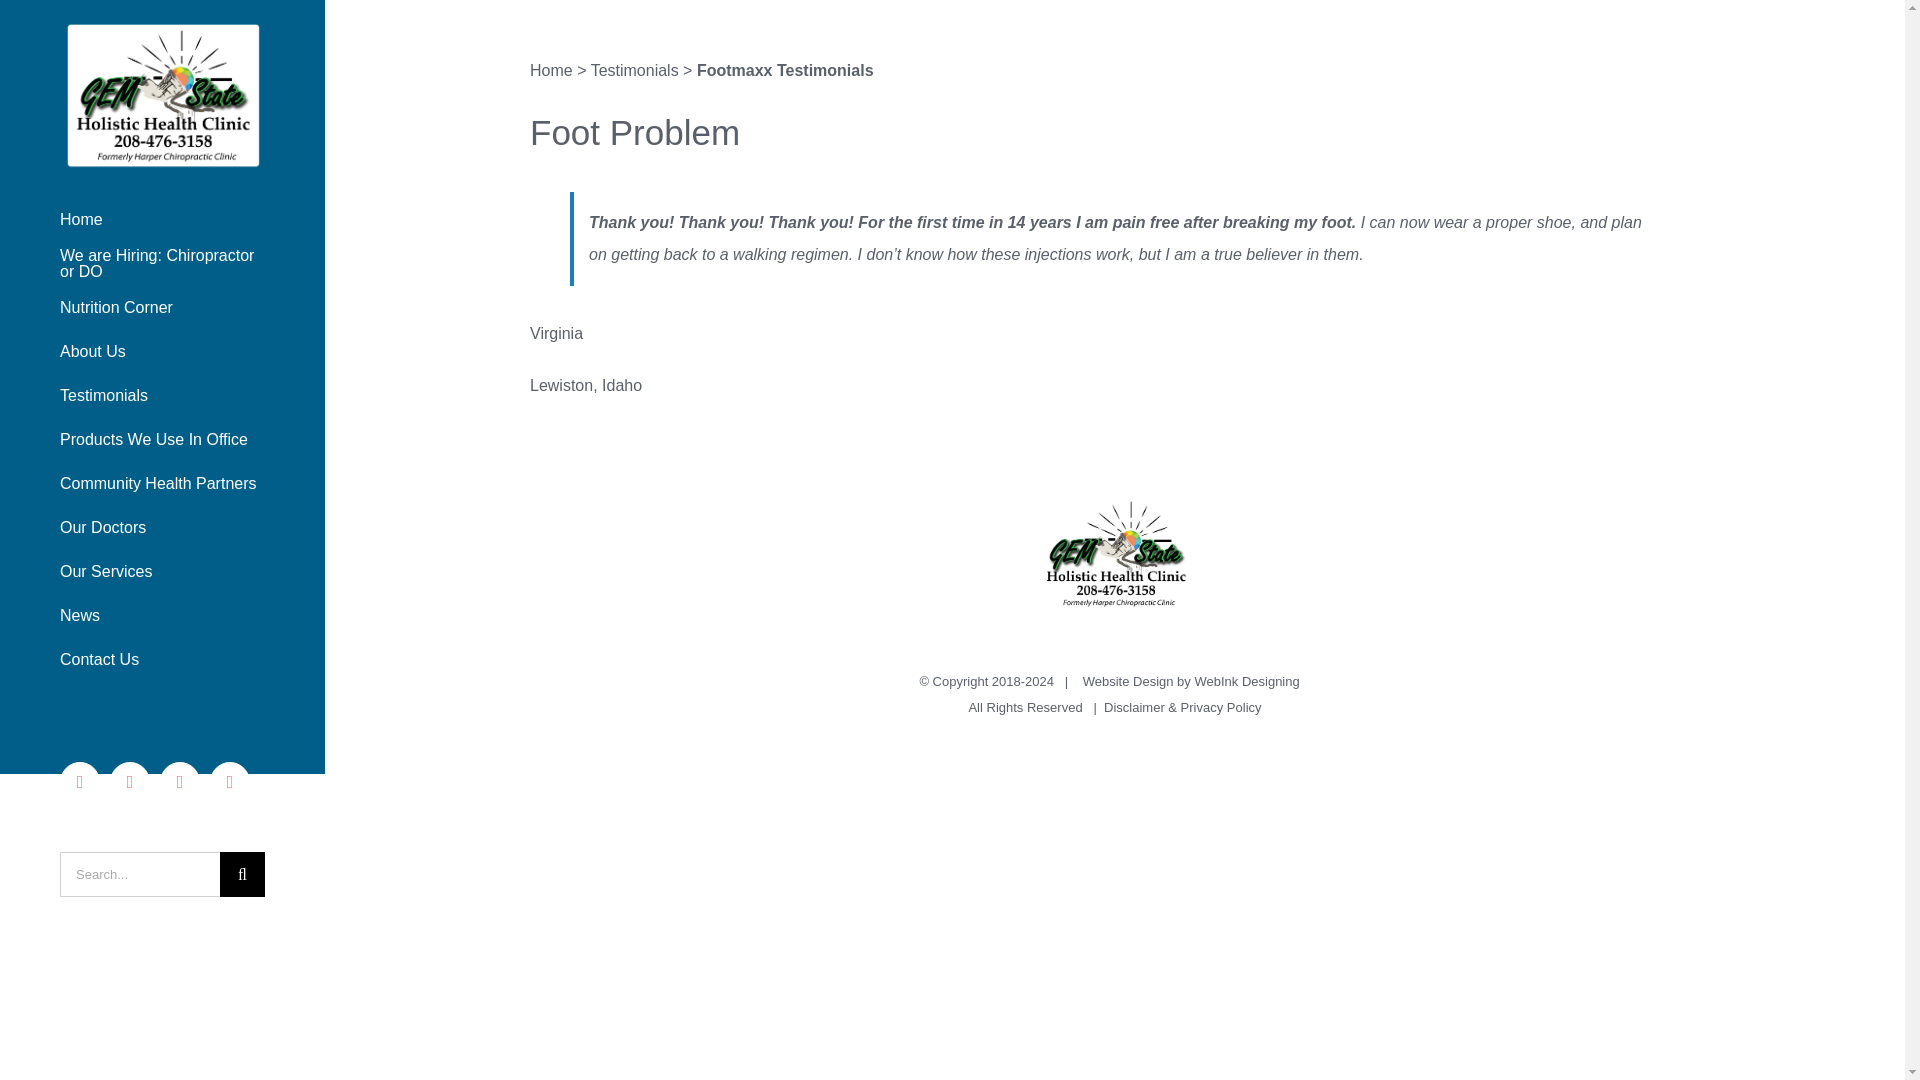 The width and height of the screenshot is (1920, 1080). I want to click on Testimonials, so click(162, 395).